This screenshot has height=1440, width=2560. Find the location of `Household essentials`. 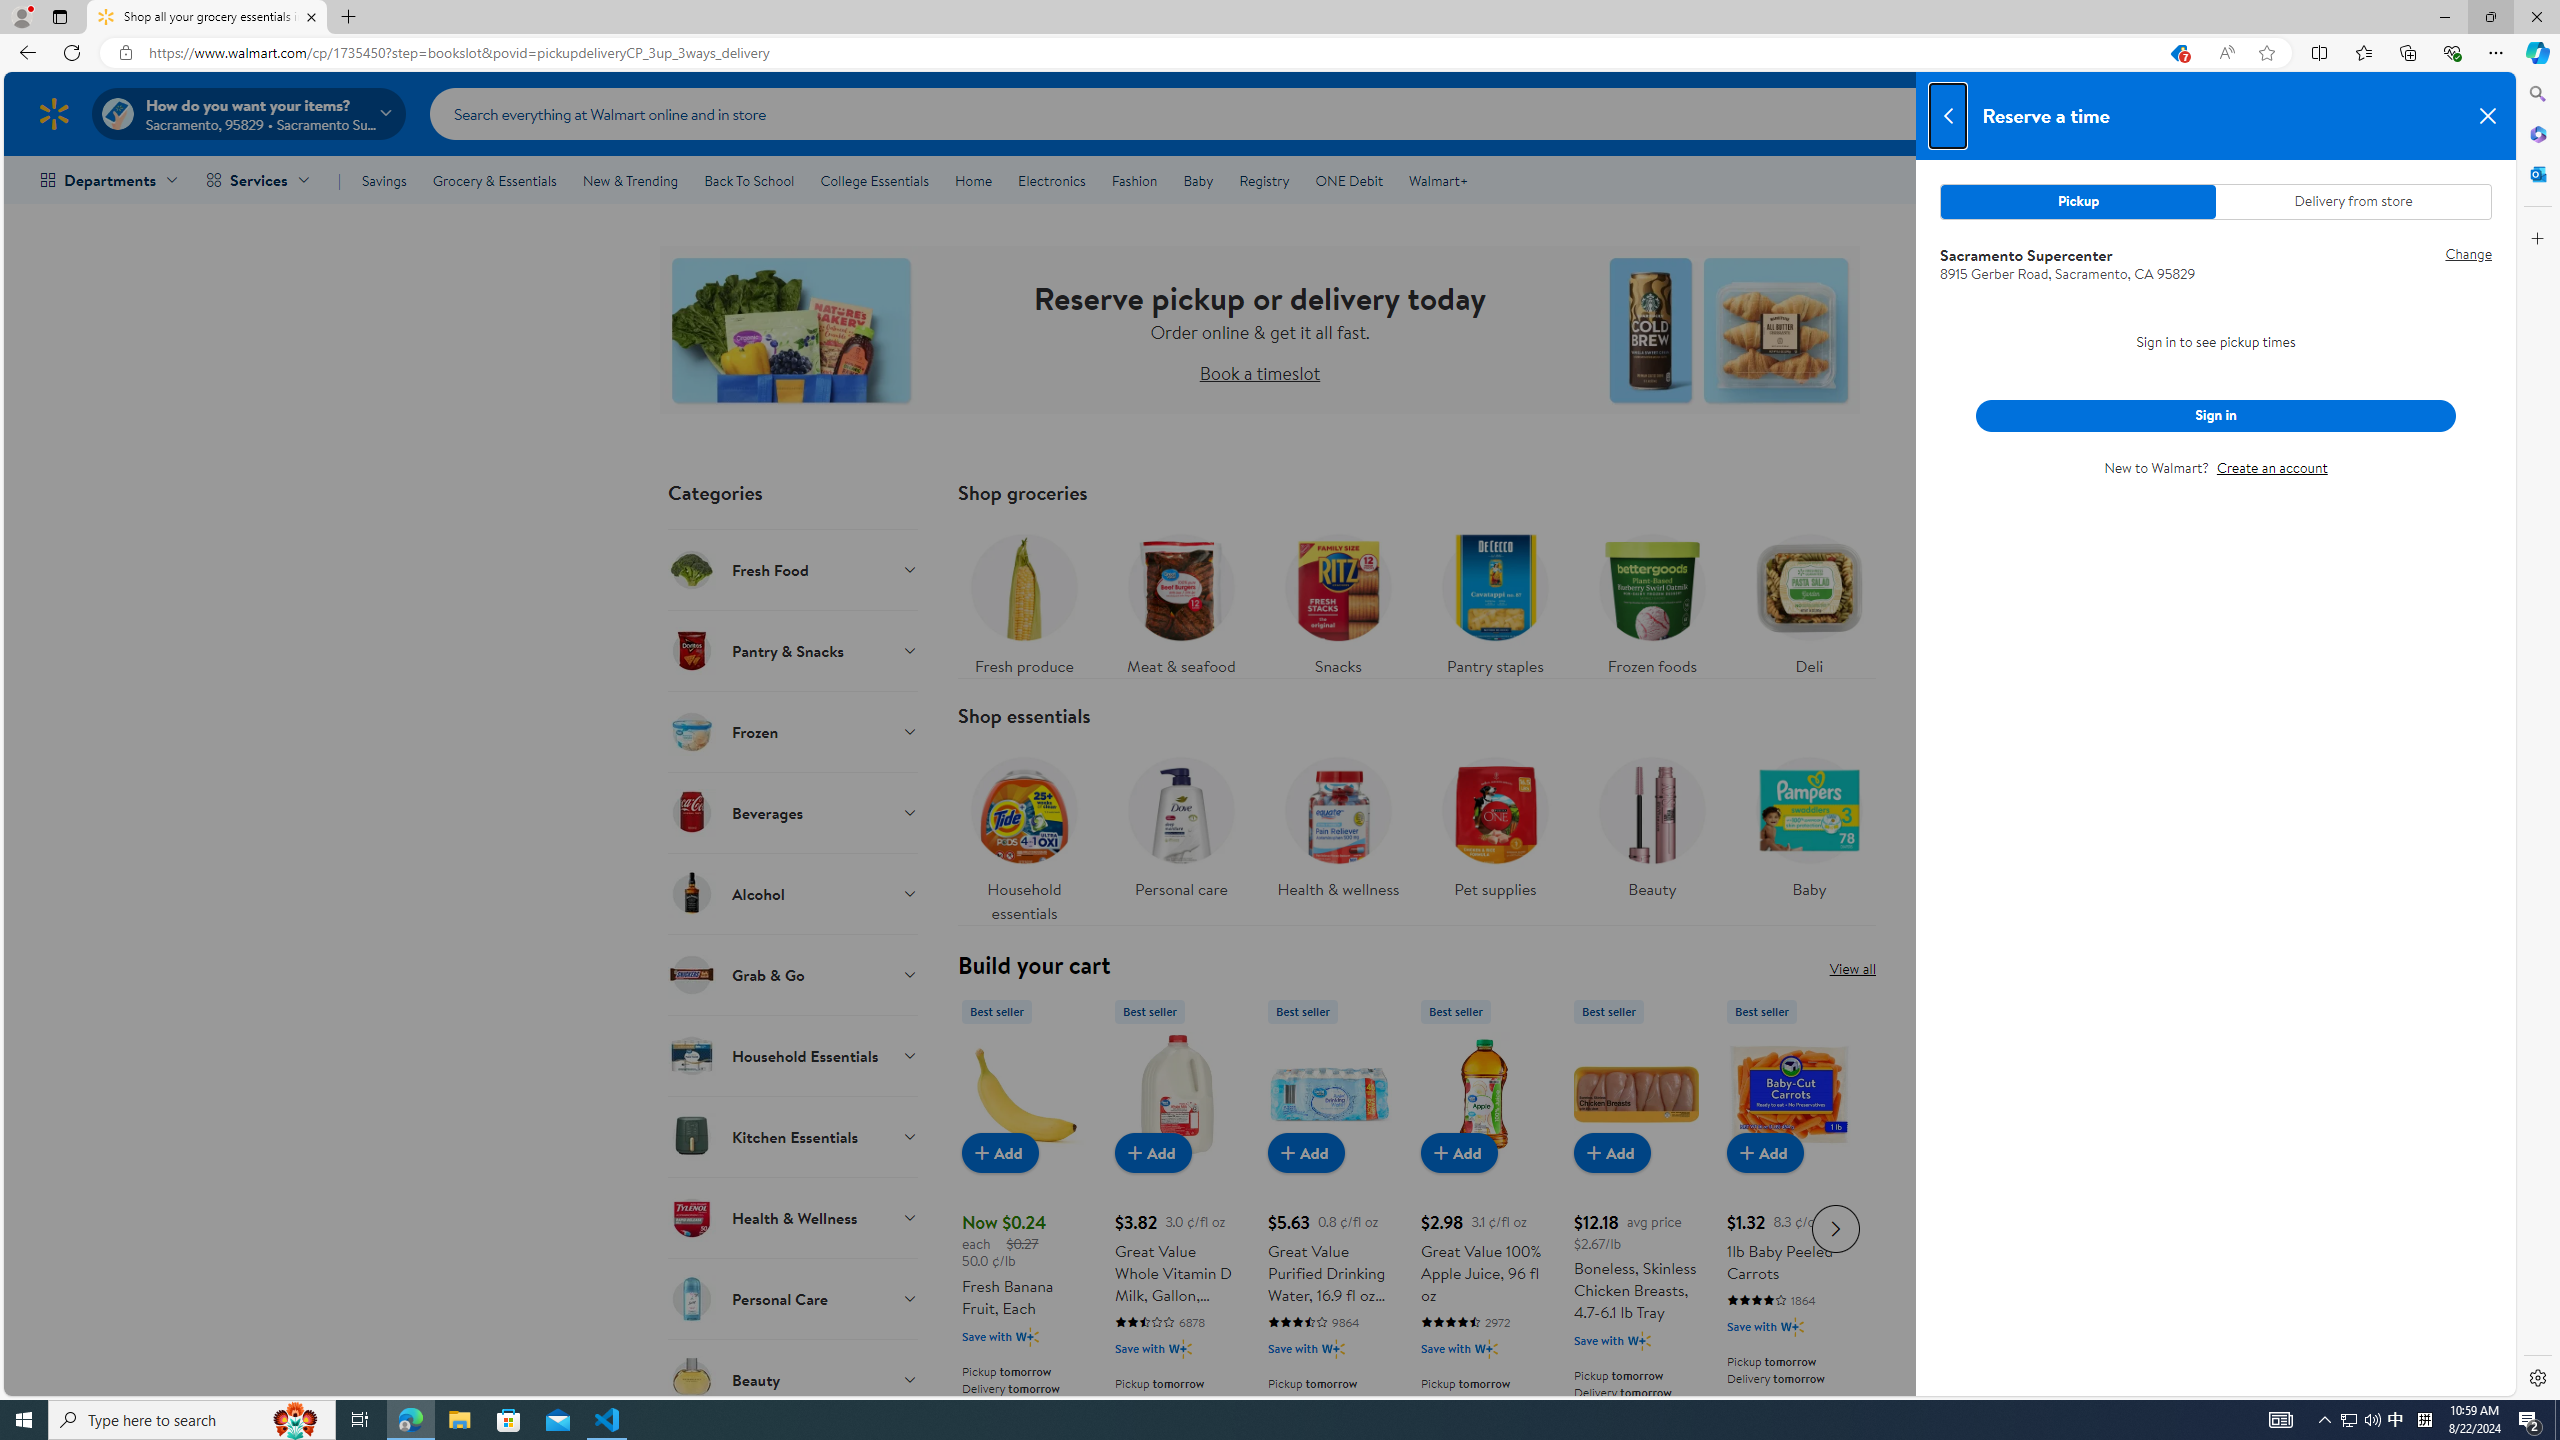

Household essentials is located at coordinates (1025, 834).